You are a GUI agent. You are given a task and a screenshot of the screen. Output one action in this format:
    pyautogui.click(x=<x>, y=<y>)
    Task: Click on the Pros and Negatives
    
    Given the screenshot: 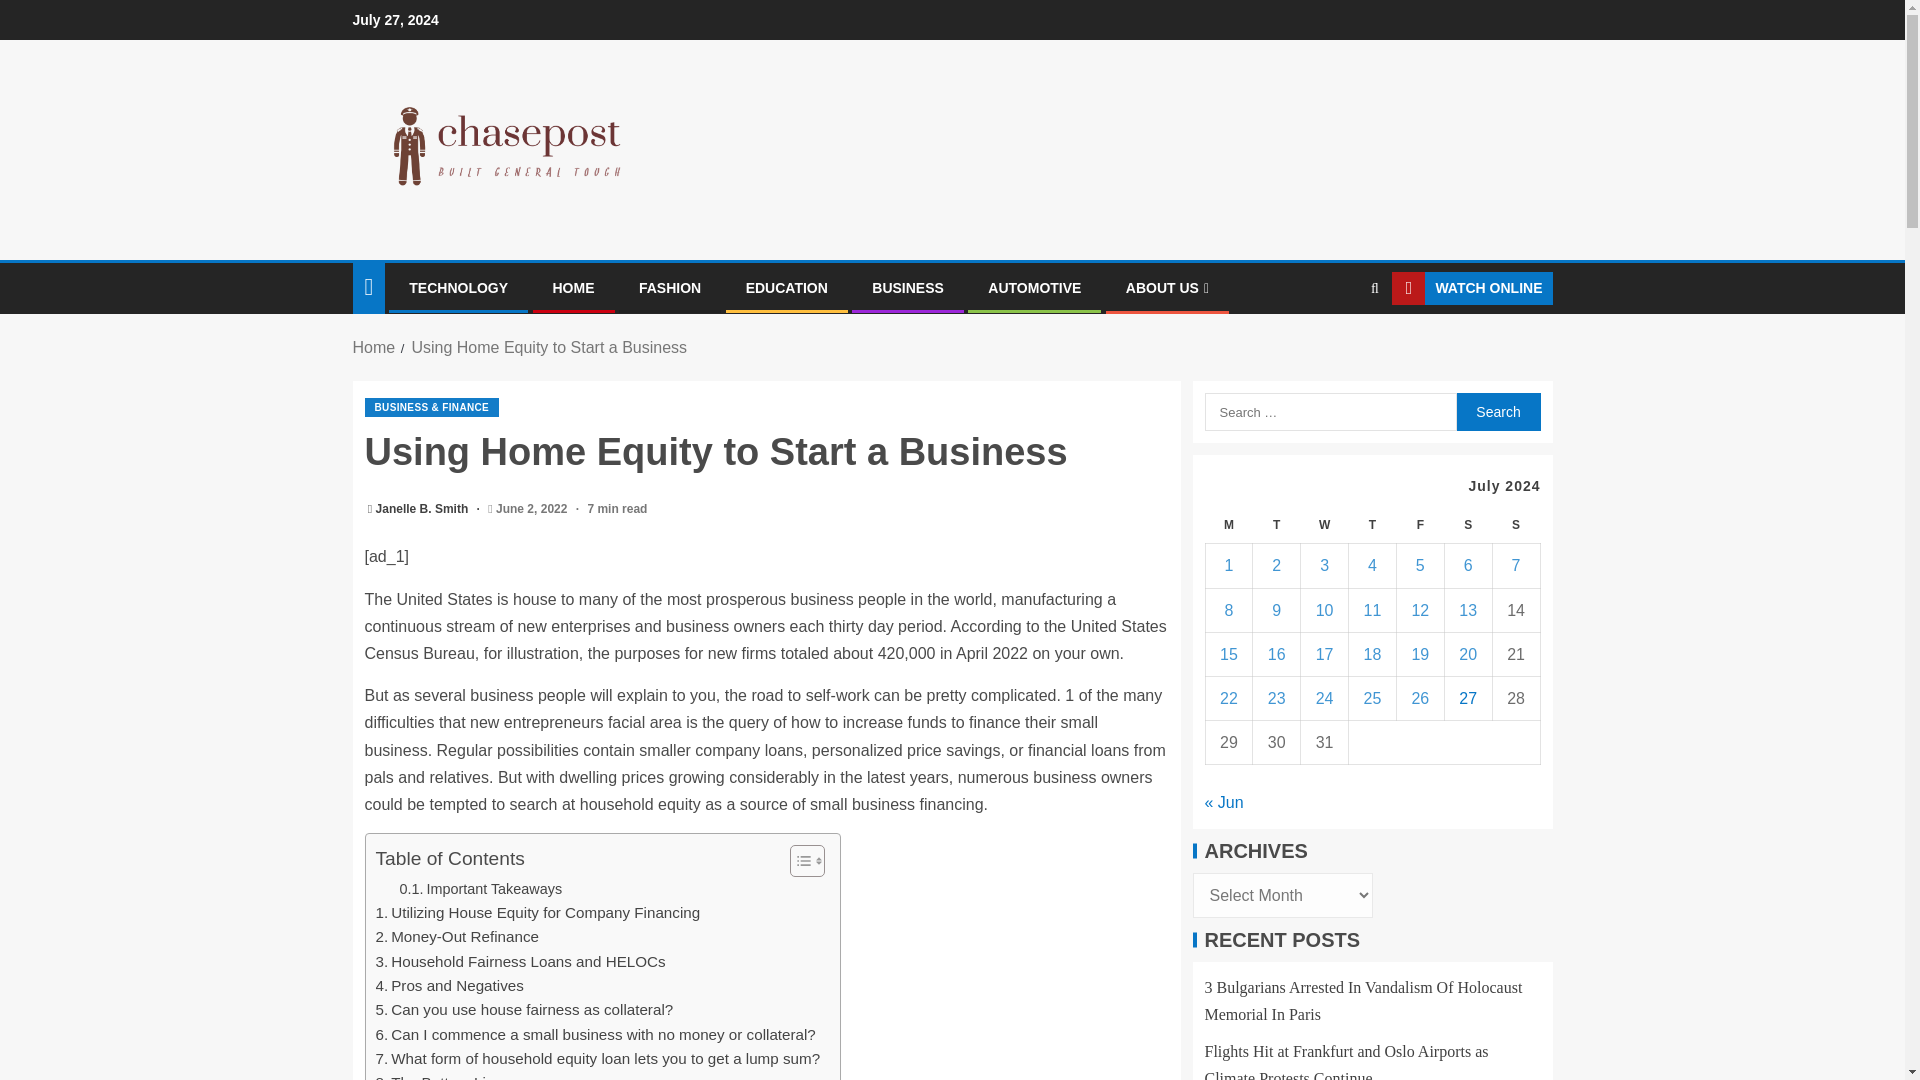 What is the action you would take?
    pyautogui.click(x=450, y=986)
    